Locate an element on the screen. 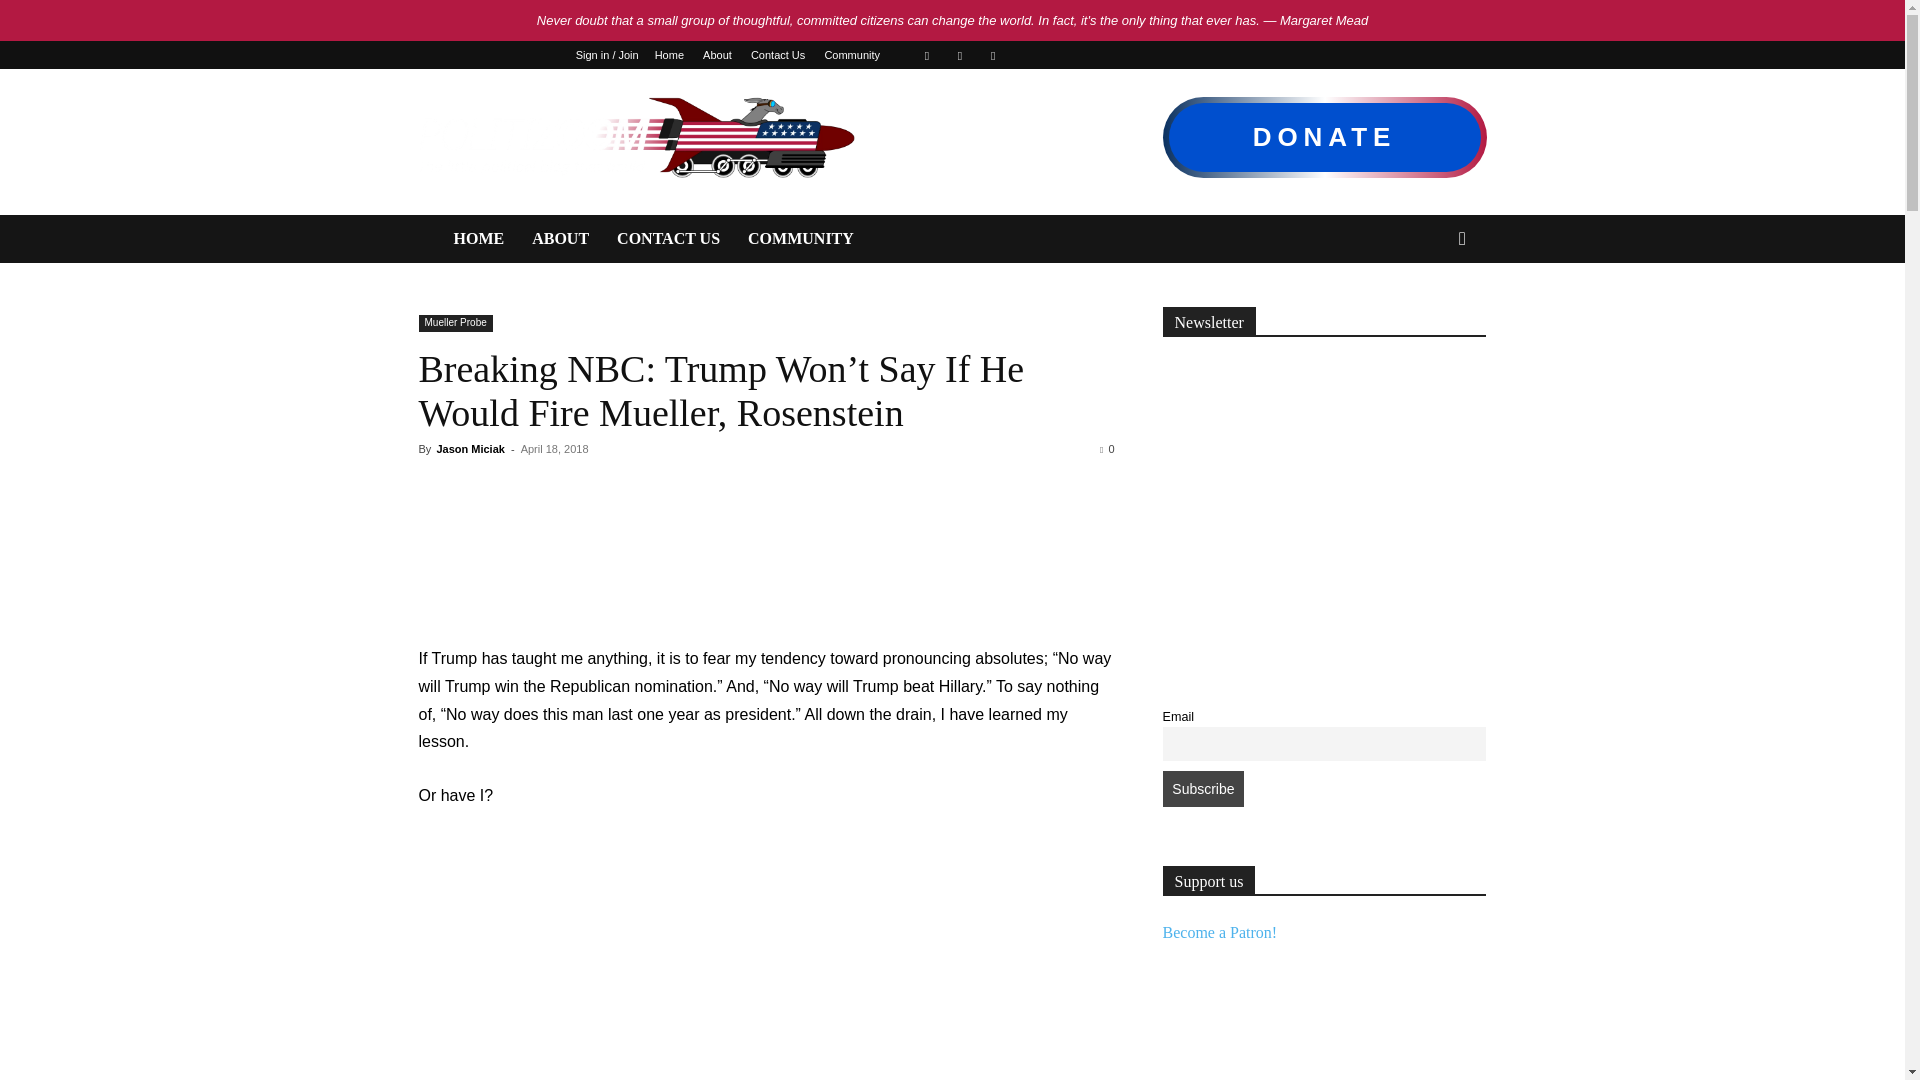 Image resolution: width=1920 pixels, height=1080 pixels. Facebook is located at coordinates (927, 55).